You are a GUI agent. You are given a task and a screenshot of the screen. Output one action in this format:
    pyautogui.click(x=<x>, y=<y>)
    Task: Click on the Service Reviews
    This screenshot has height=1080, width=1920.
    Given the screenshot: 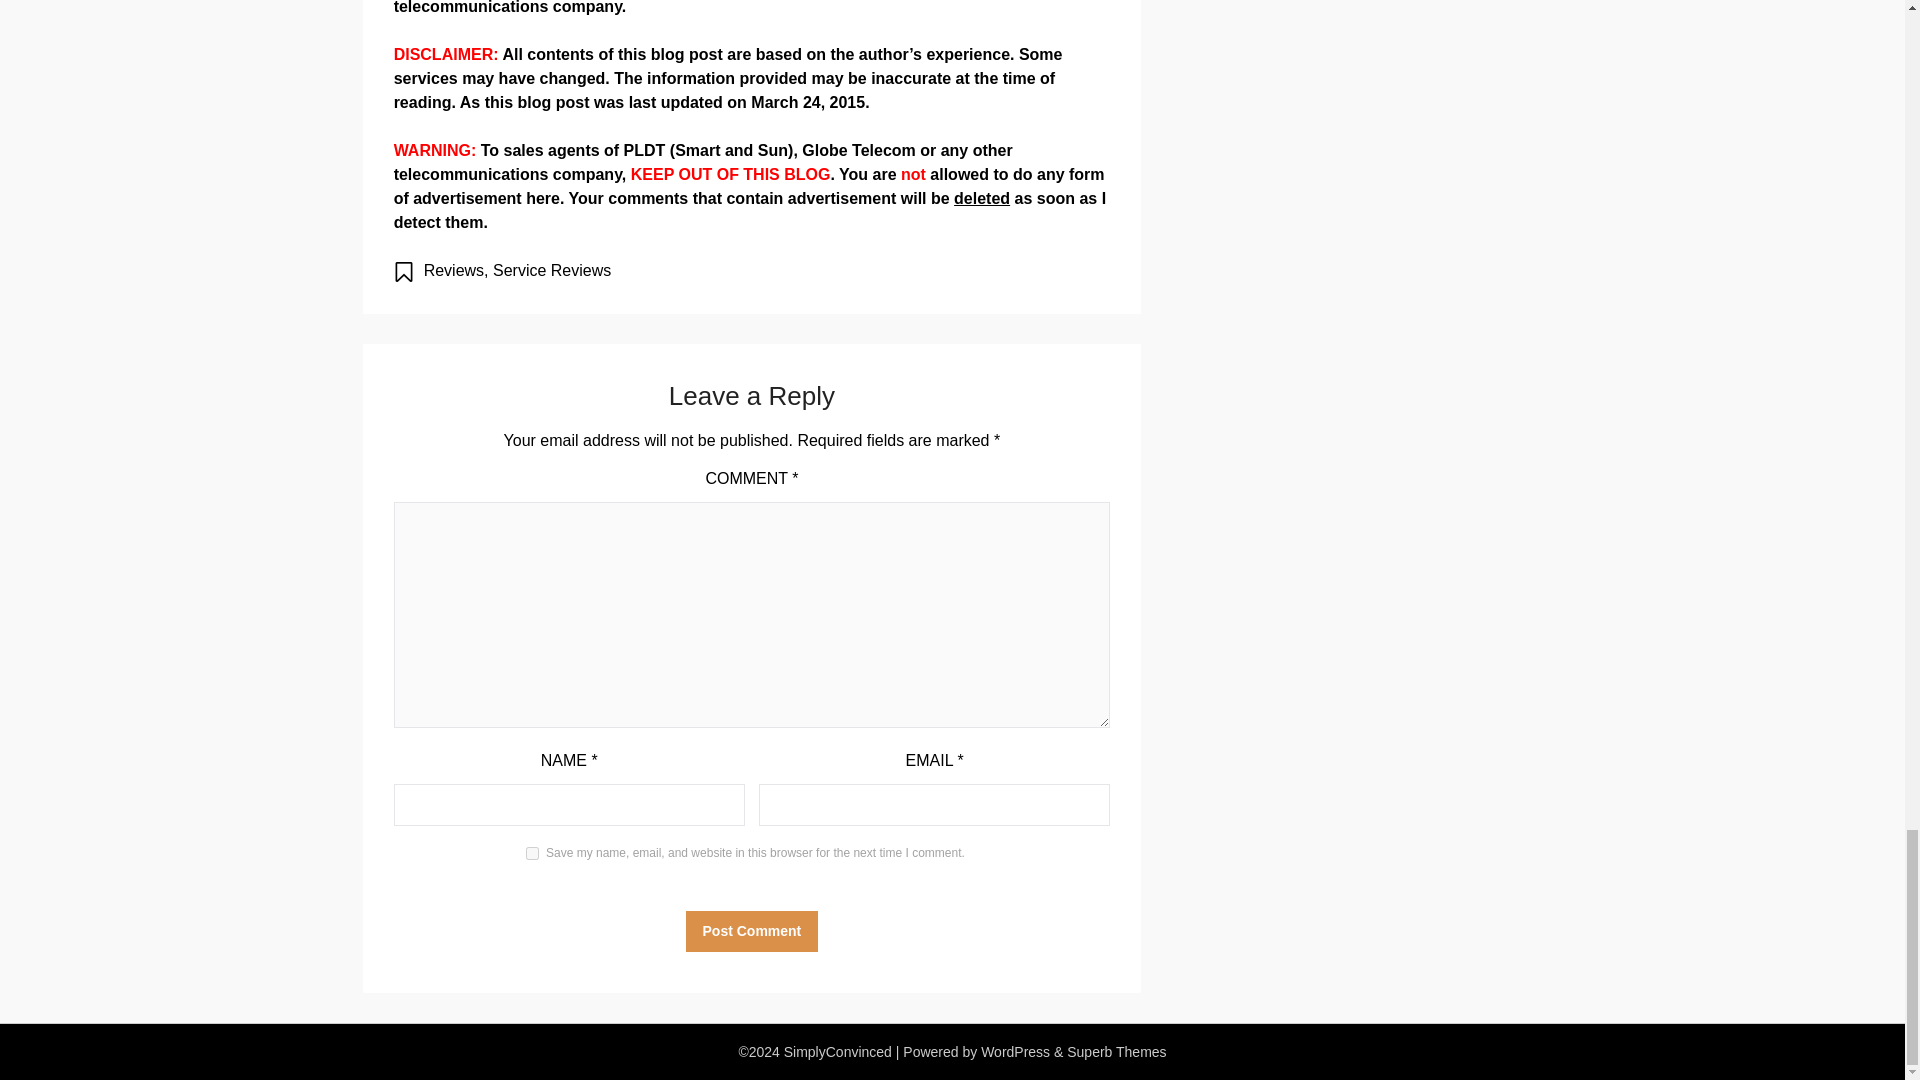 What is the action you would take?
    pyautogui.click(x=552, y=270)
    